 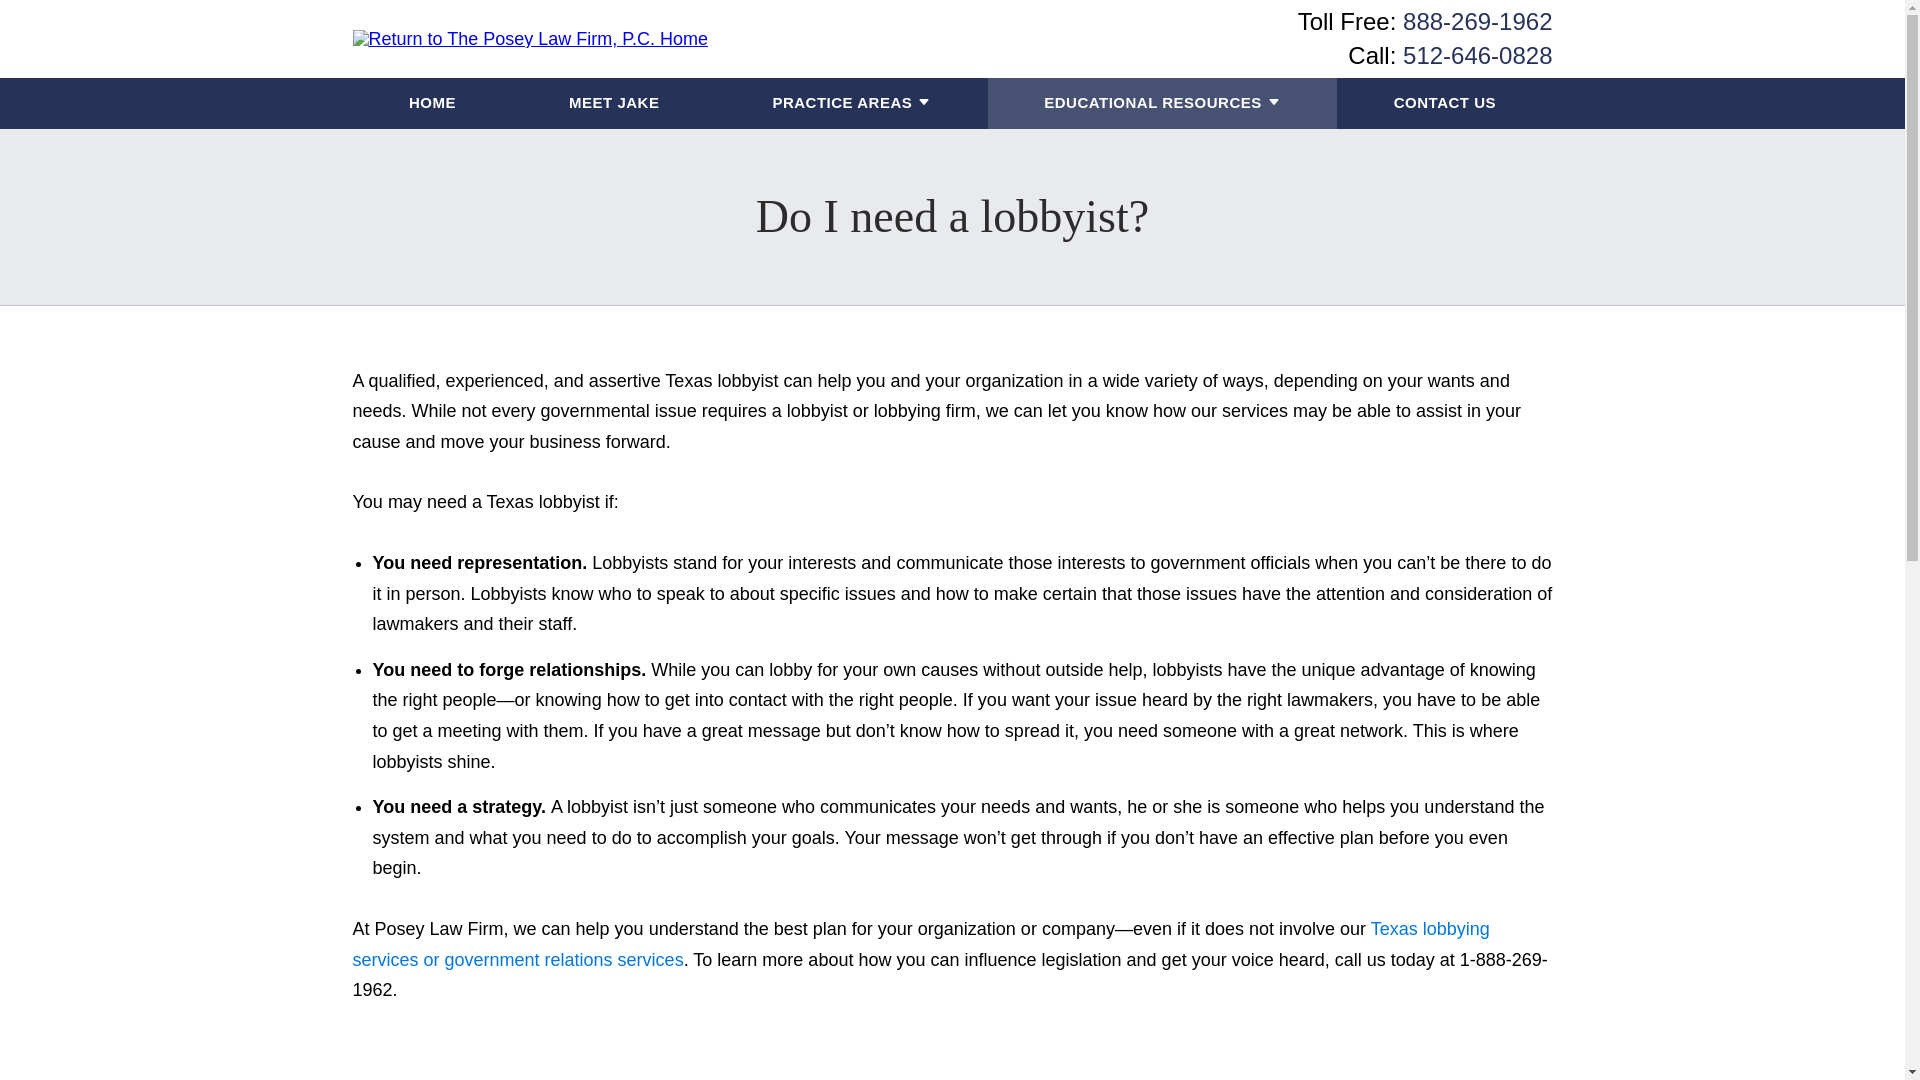 What do you see at coordinates (920, 944) in the screenshot?
I see `Texas lobbying services or government relations services` at bounding box center [920, 944].